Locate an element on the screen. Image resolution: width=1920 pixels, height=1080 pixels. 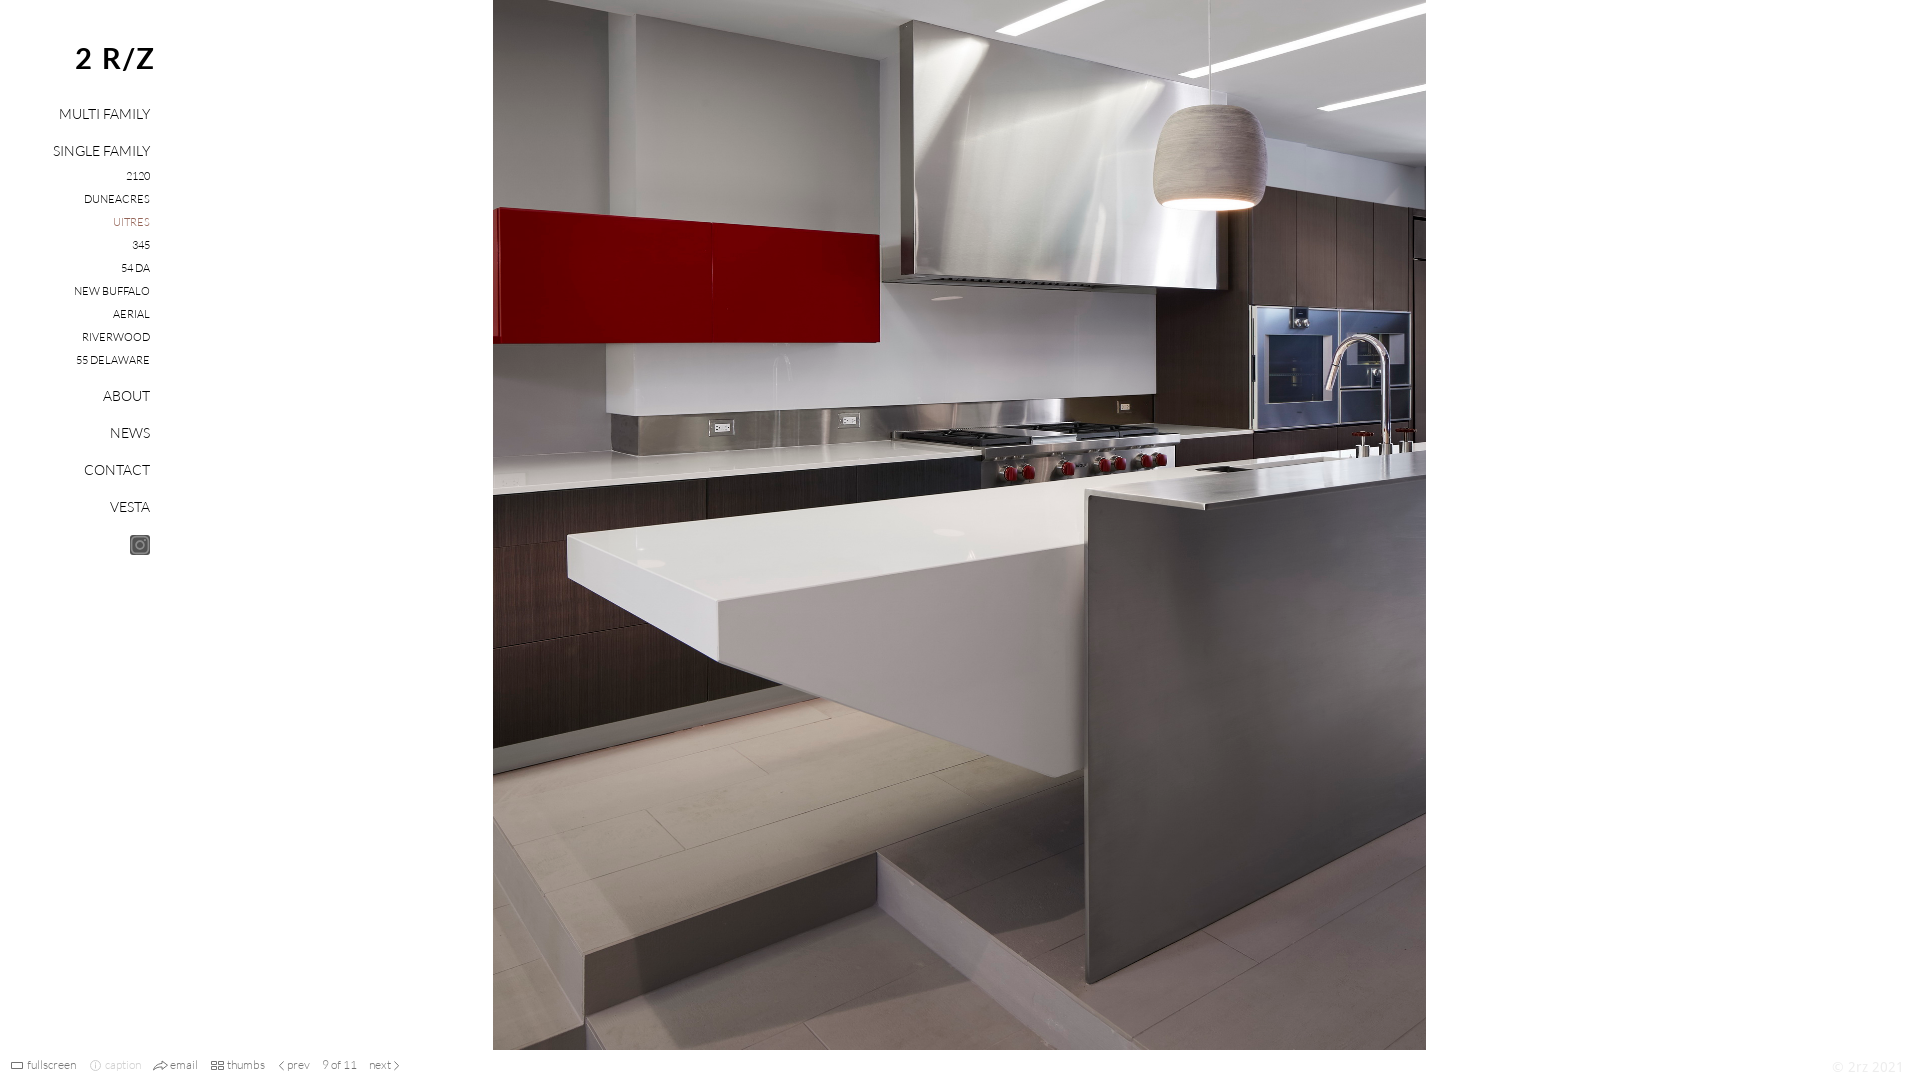
9 of 11 is located at coordinates (340, 1064).